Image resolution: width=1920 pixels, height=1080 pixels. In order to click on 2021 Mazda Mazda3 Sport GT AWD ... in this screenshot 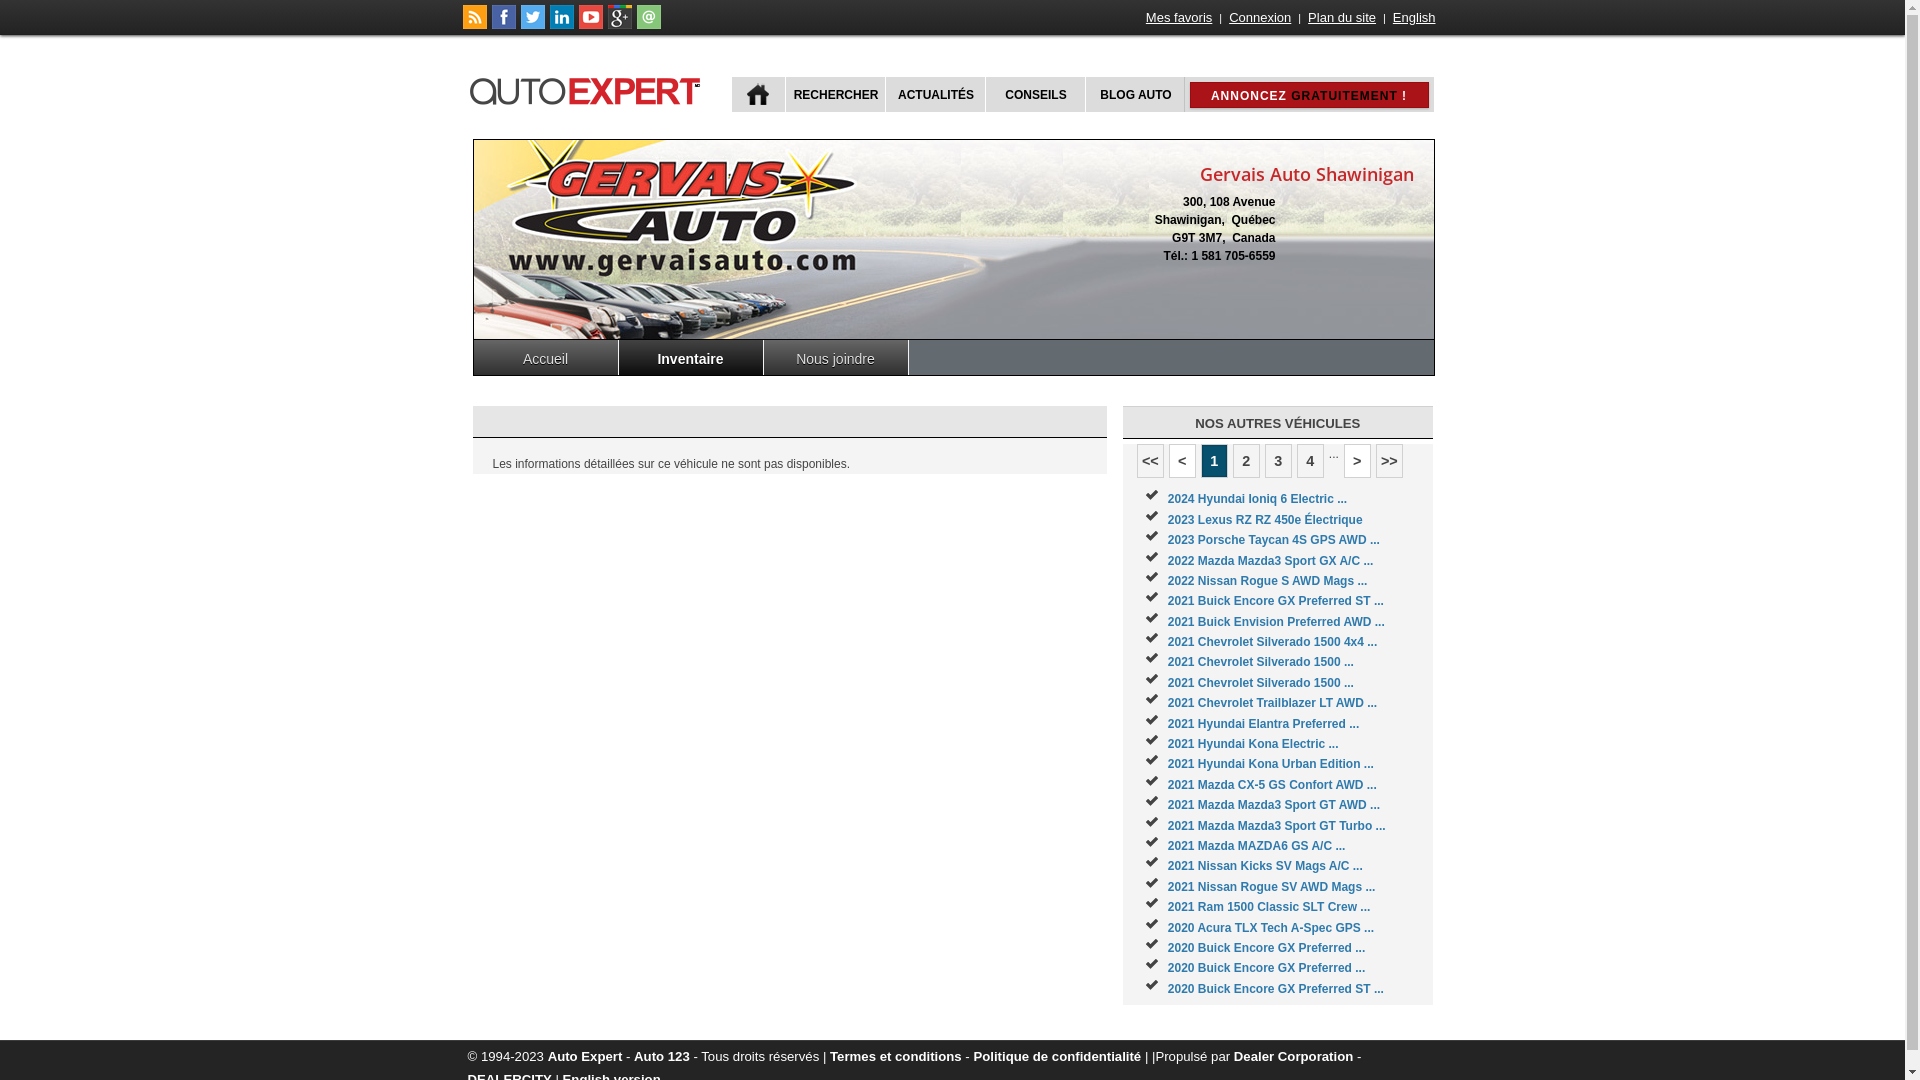, I will do `click(1274, 805)`.